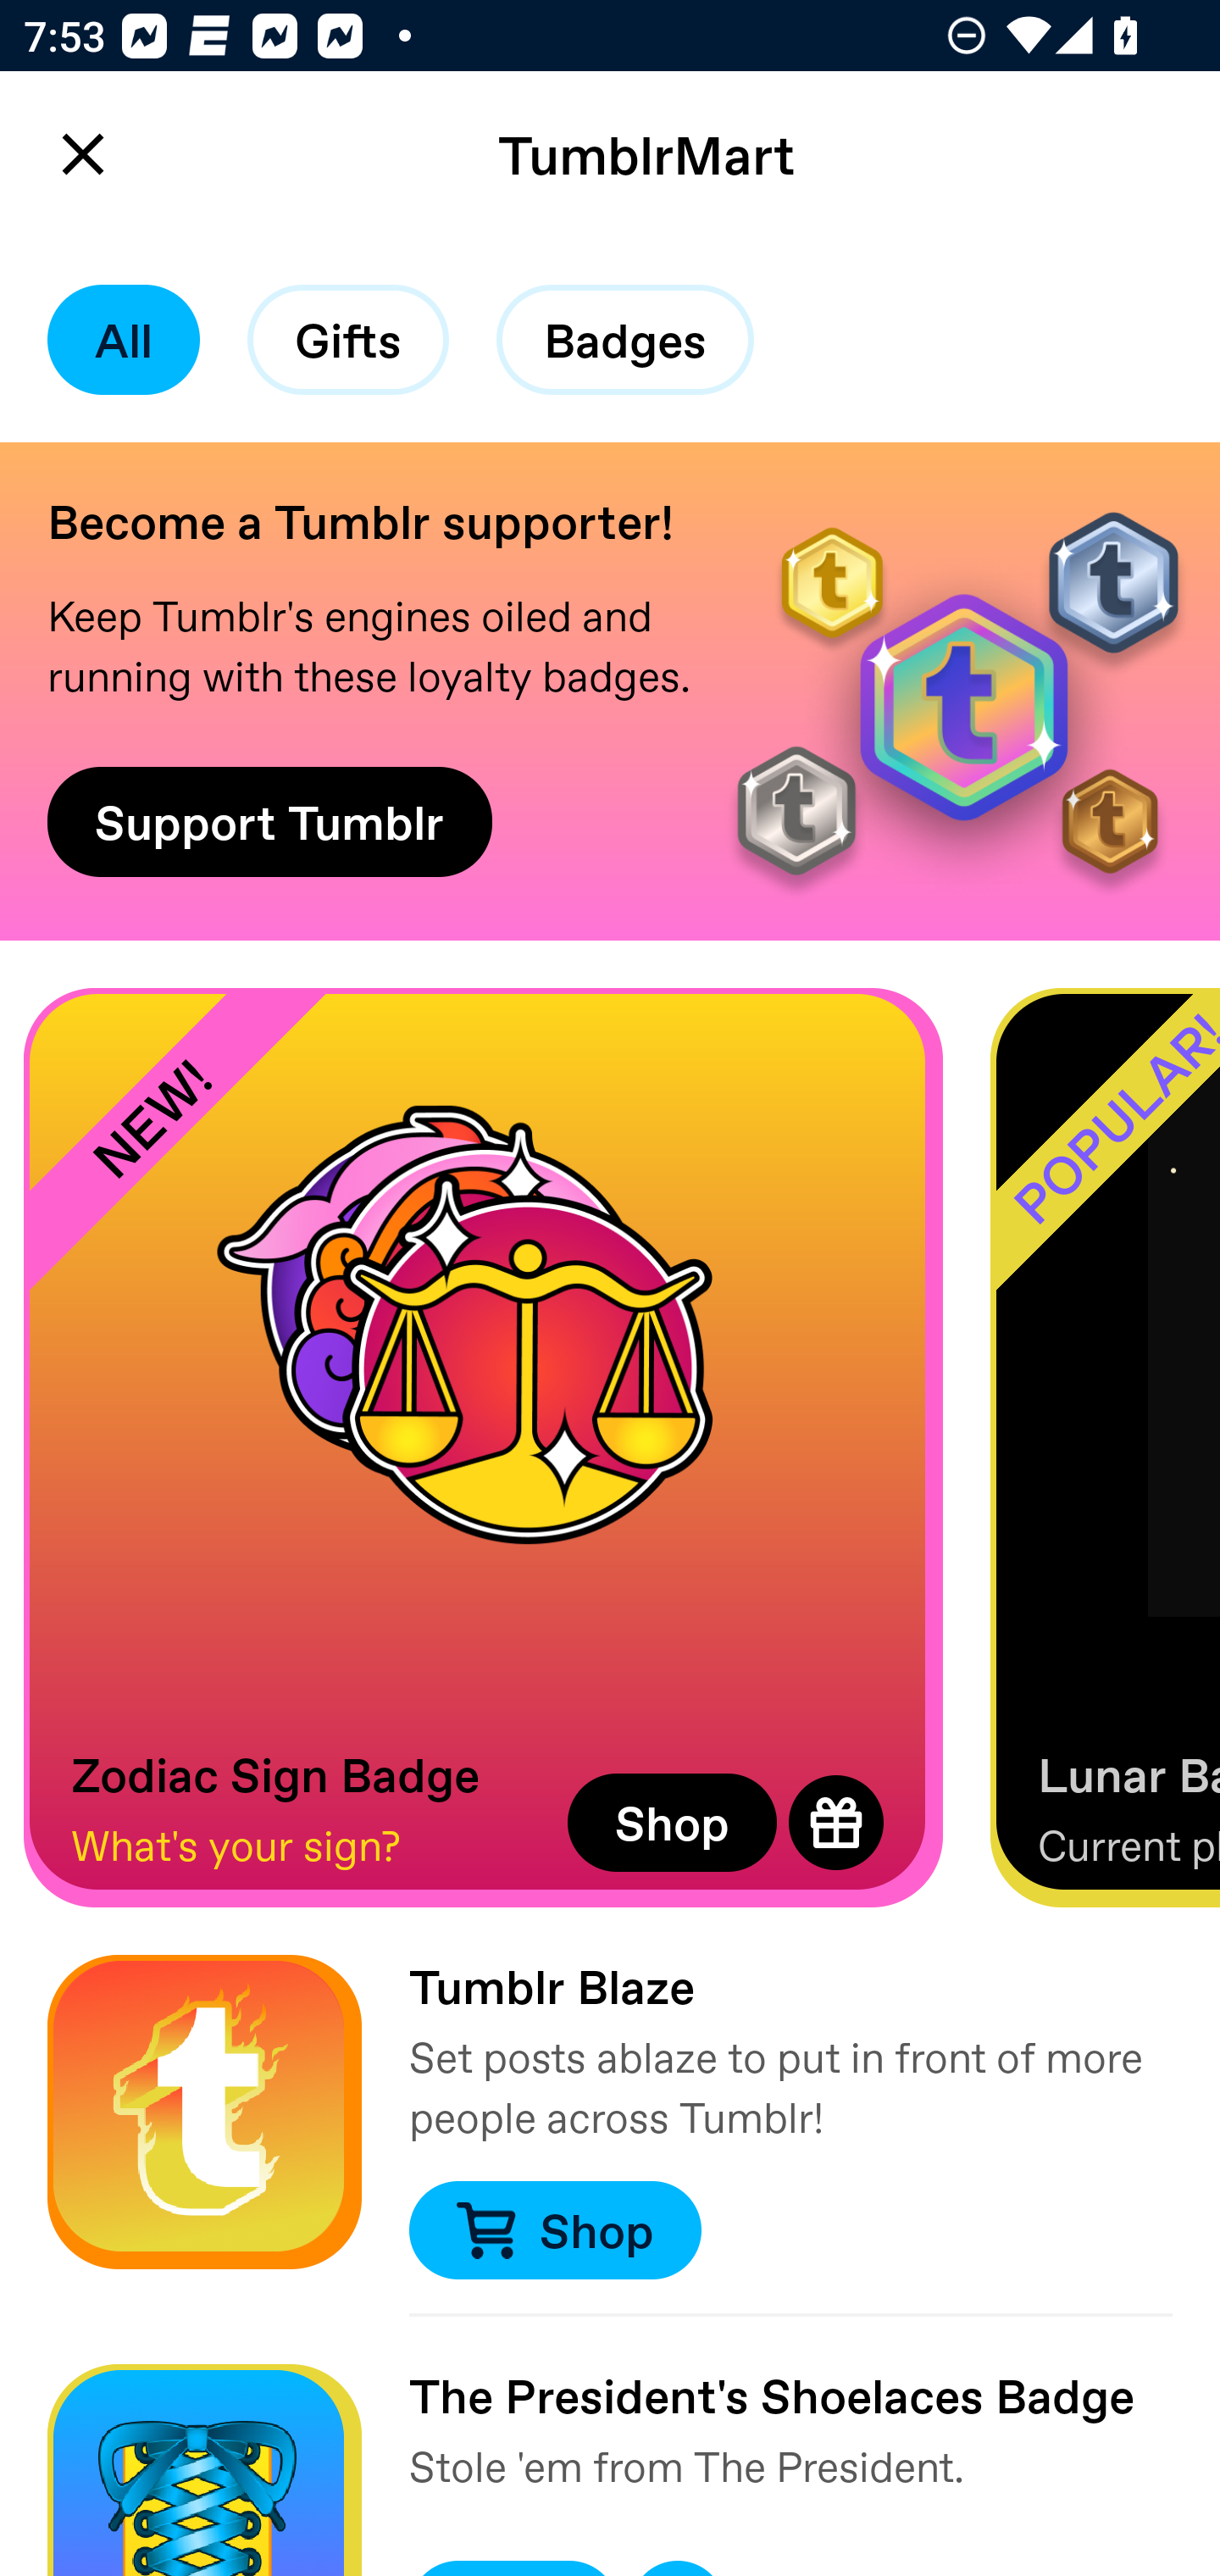 The image size is (1220, 2576). Describe the element at coordinates (269, 821) in the screenshot. I see `Support Tumblr` at that location.